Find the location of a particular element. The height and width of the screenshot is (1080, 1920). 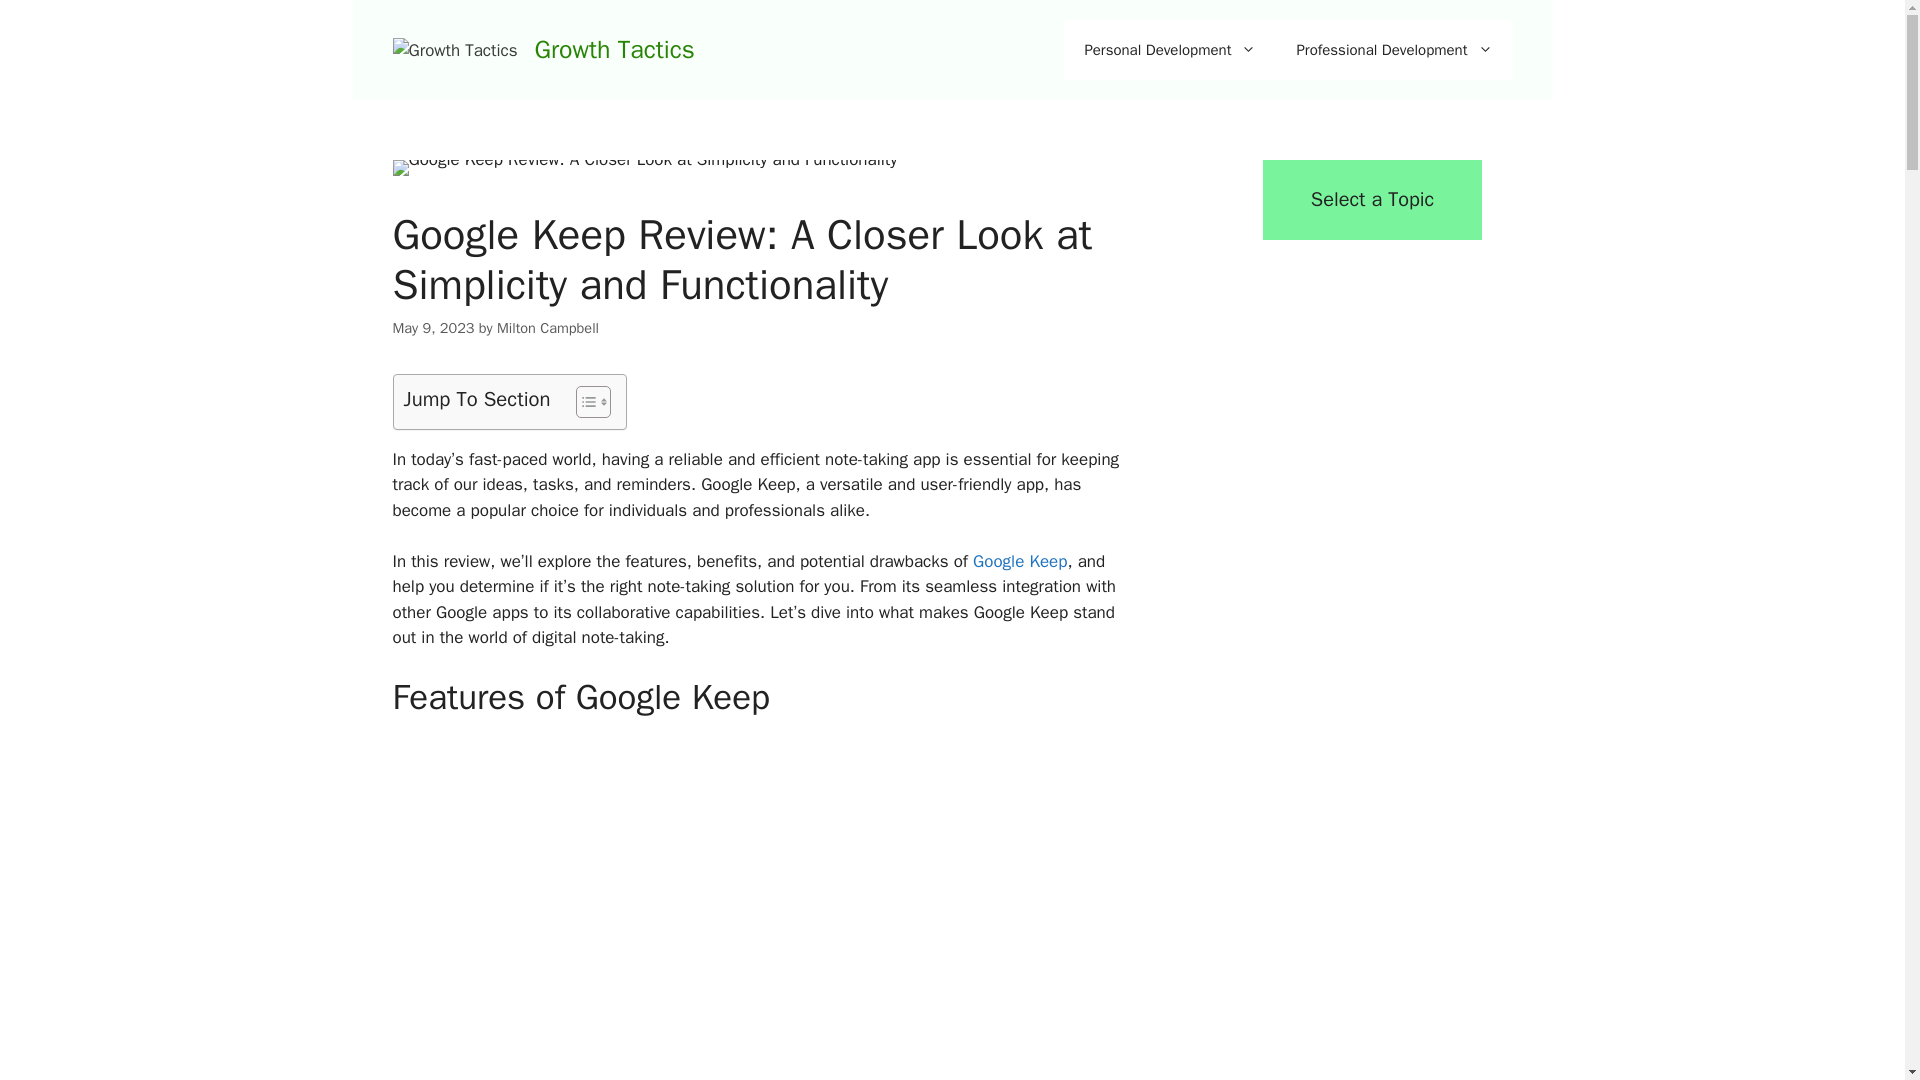

Professional Development is located at coordinates (1394, 50).